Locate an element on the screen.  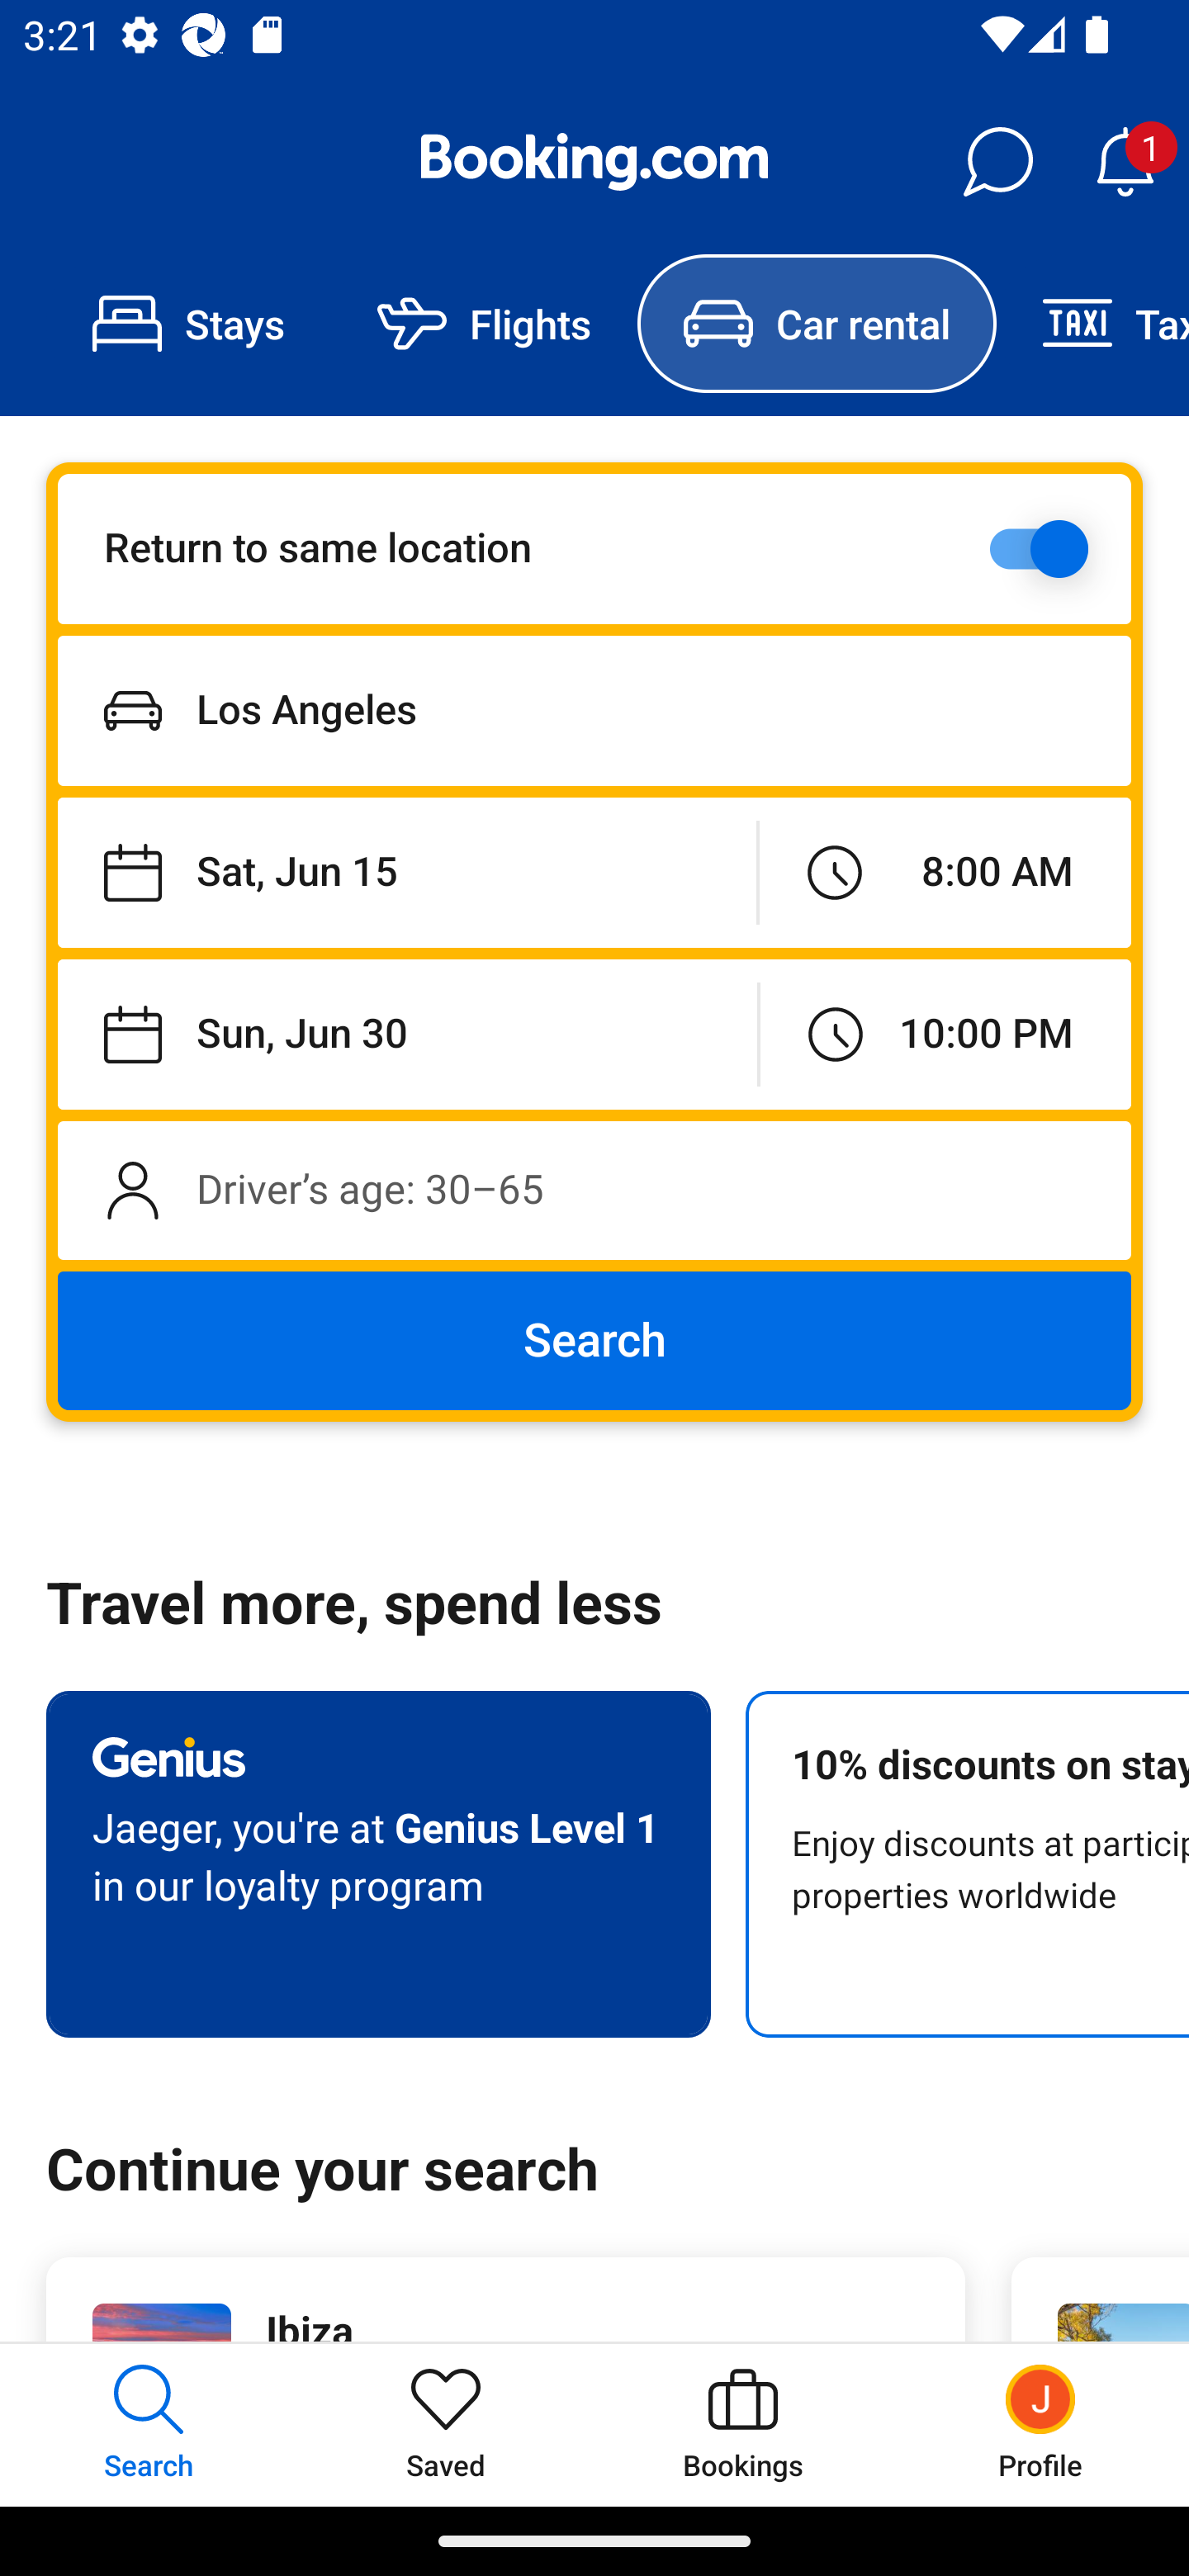
Drop-off date: 2024-06-30 is located at coordinates (408, 1034).